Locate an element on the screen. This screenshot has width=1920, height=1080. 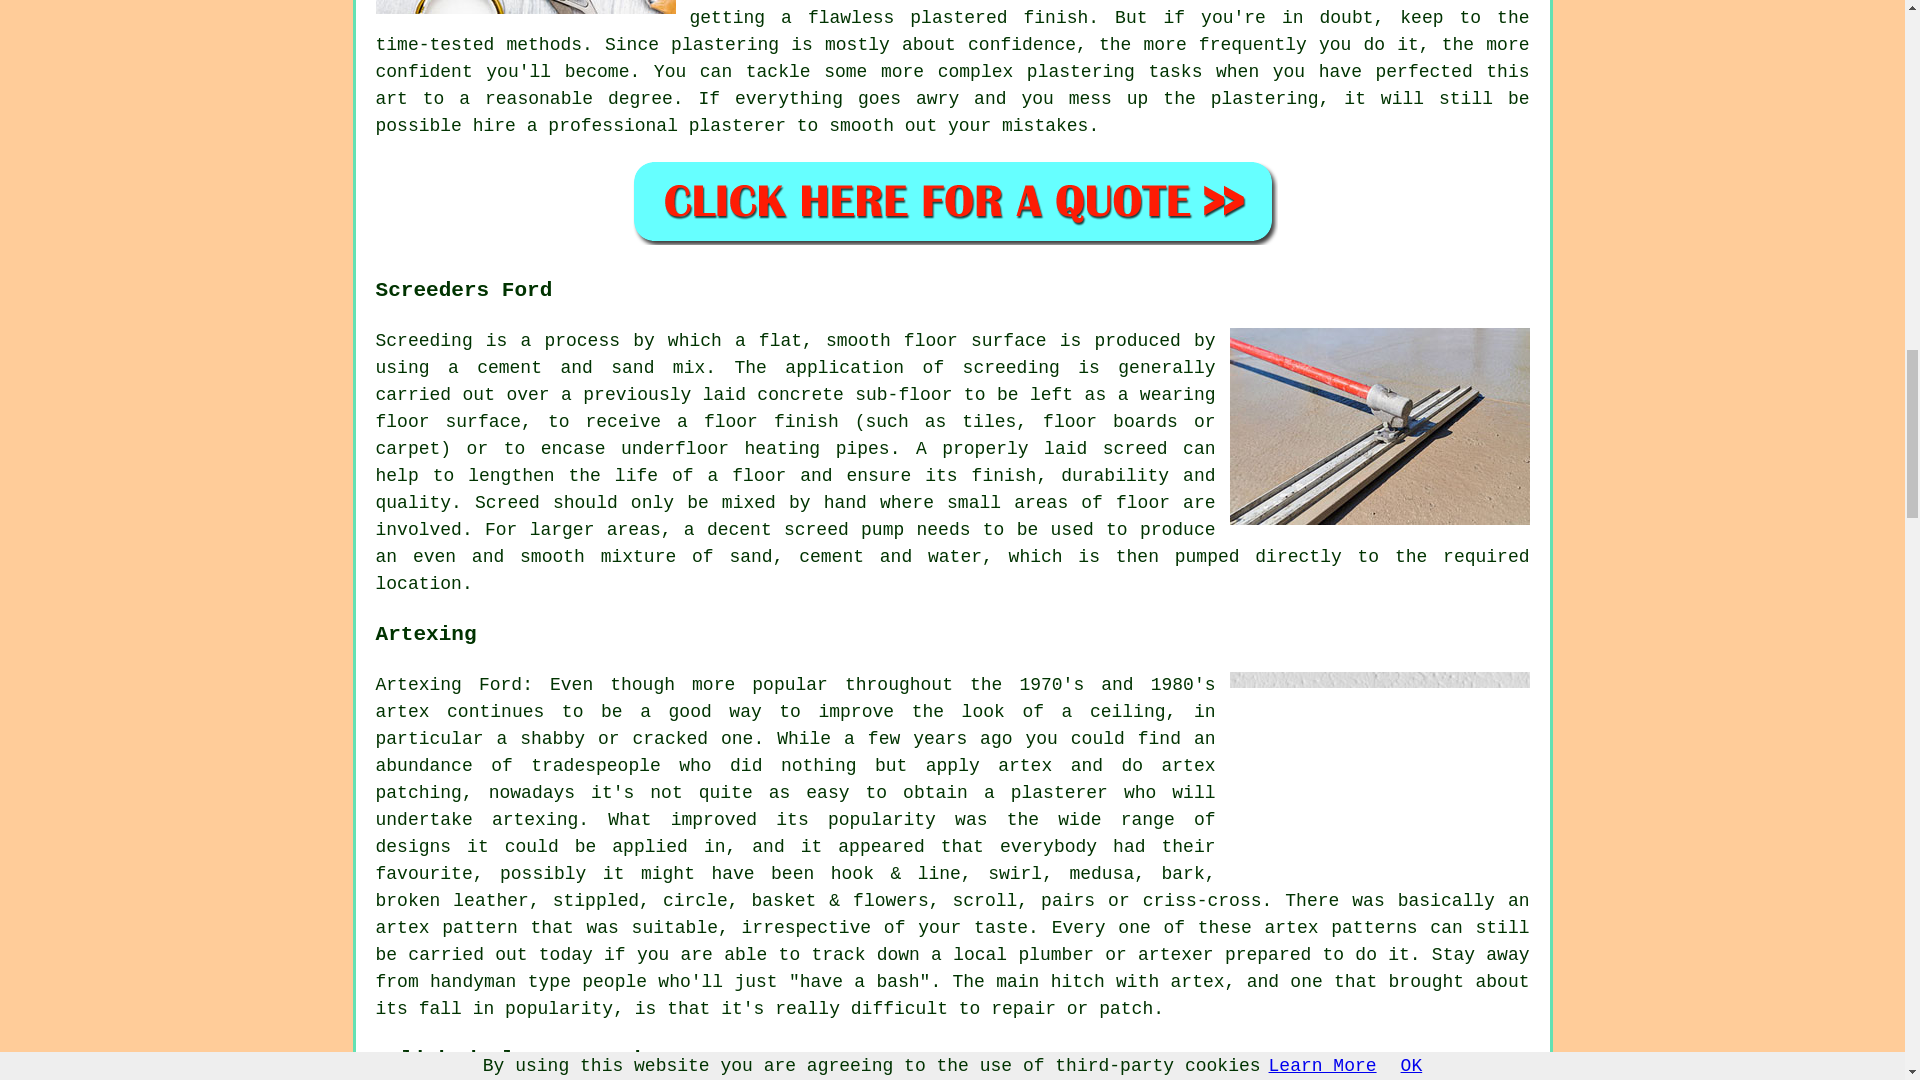
DIY Plastering Ford UK is located at coordinates (526, 7).